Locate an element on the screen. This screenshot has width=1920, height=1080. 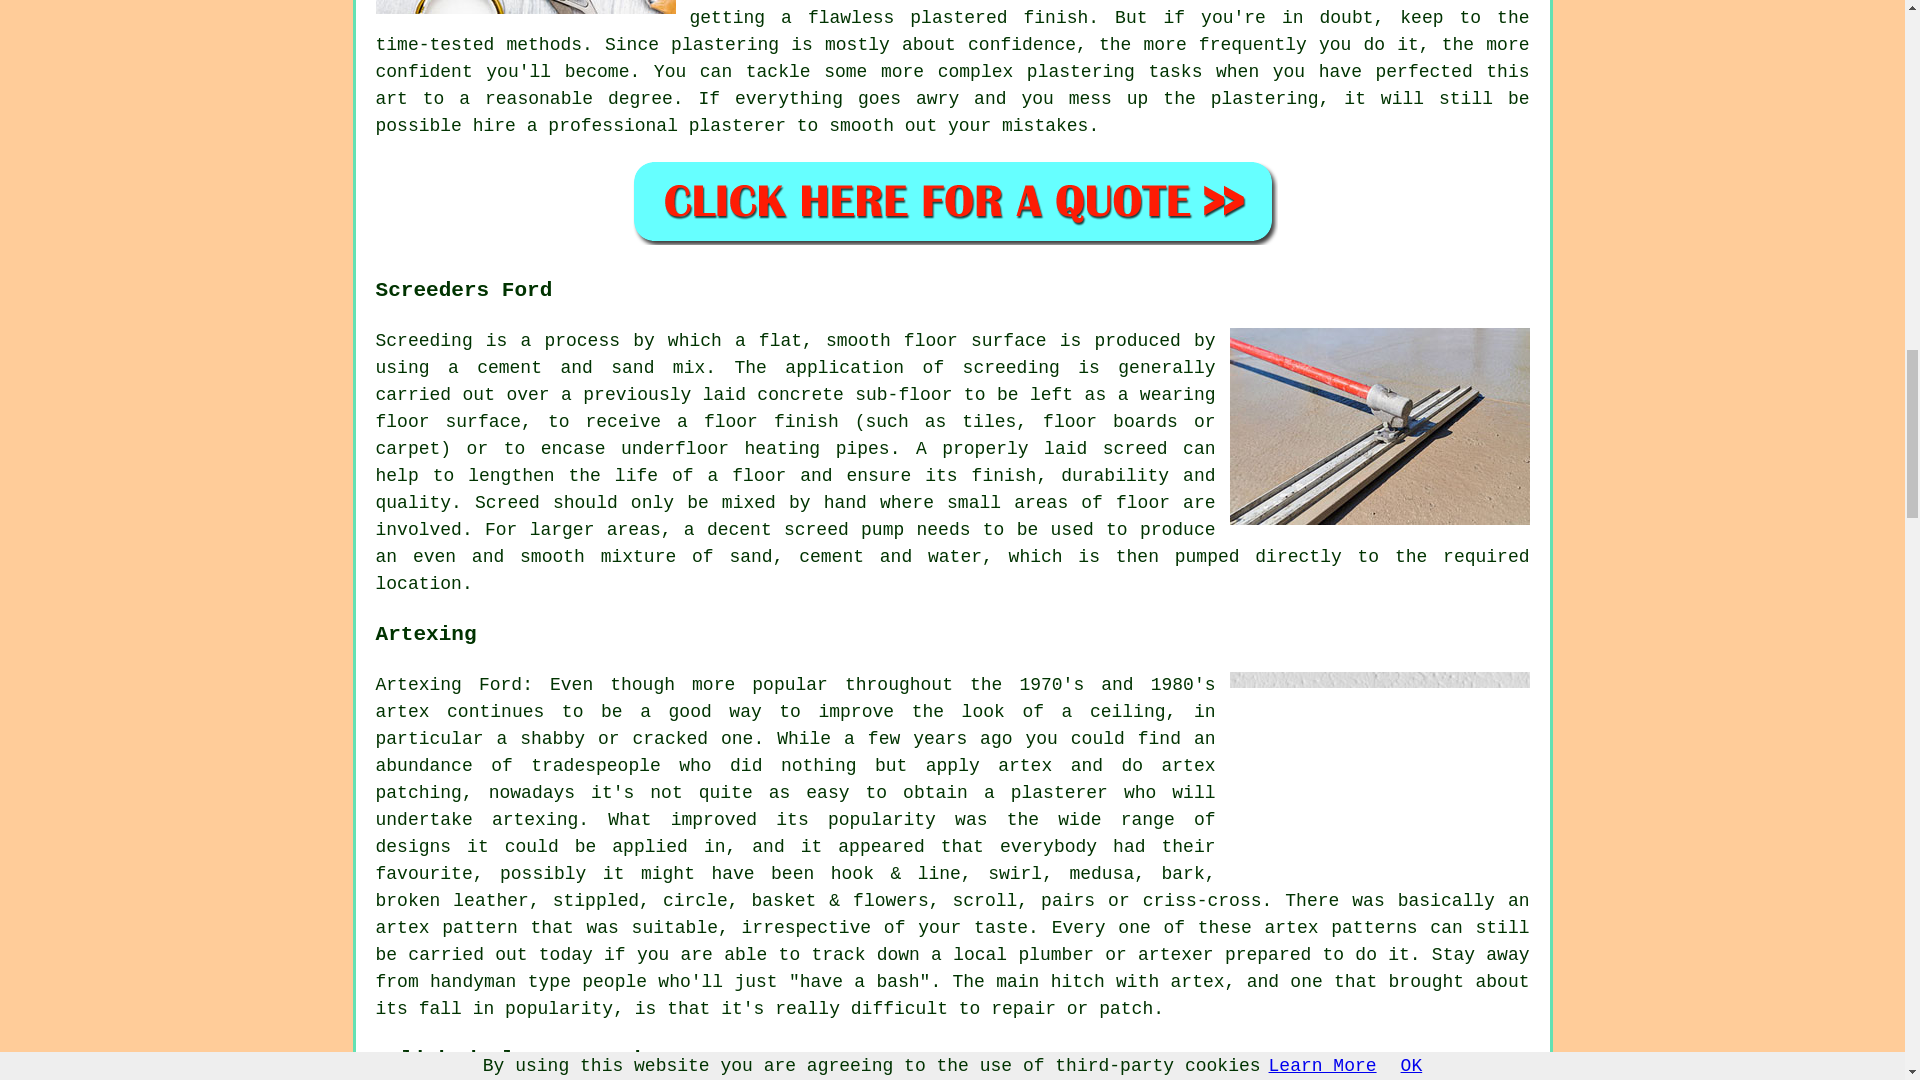
DIY Plastering Ford UK is located at coordinates (526, 7).